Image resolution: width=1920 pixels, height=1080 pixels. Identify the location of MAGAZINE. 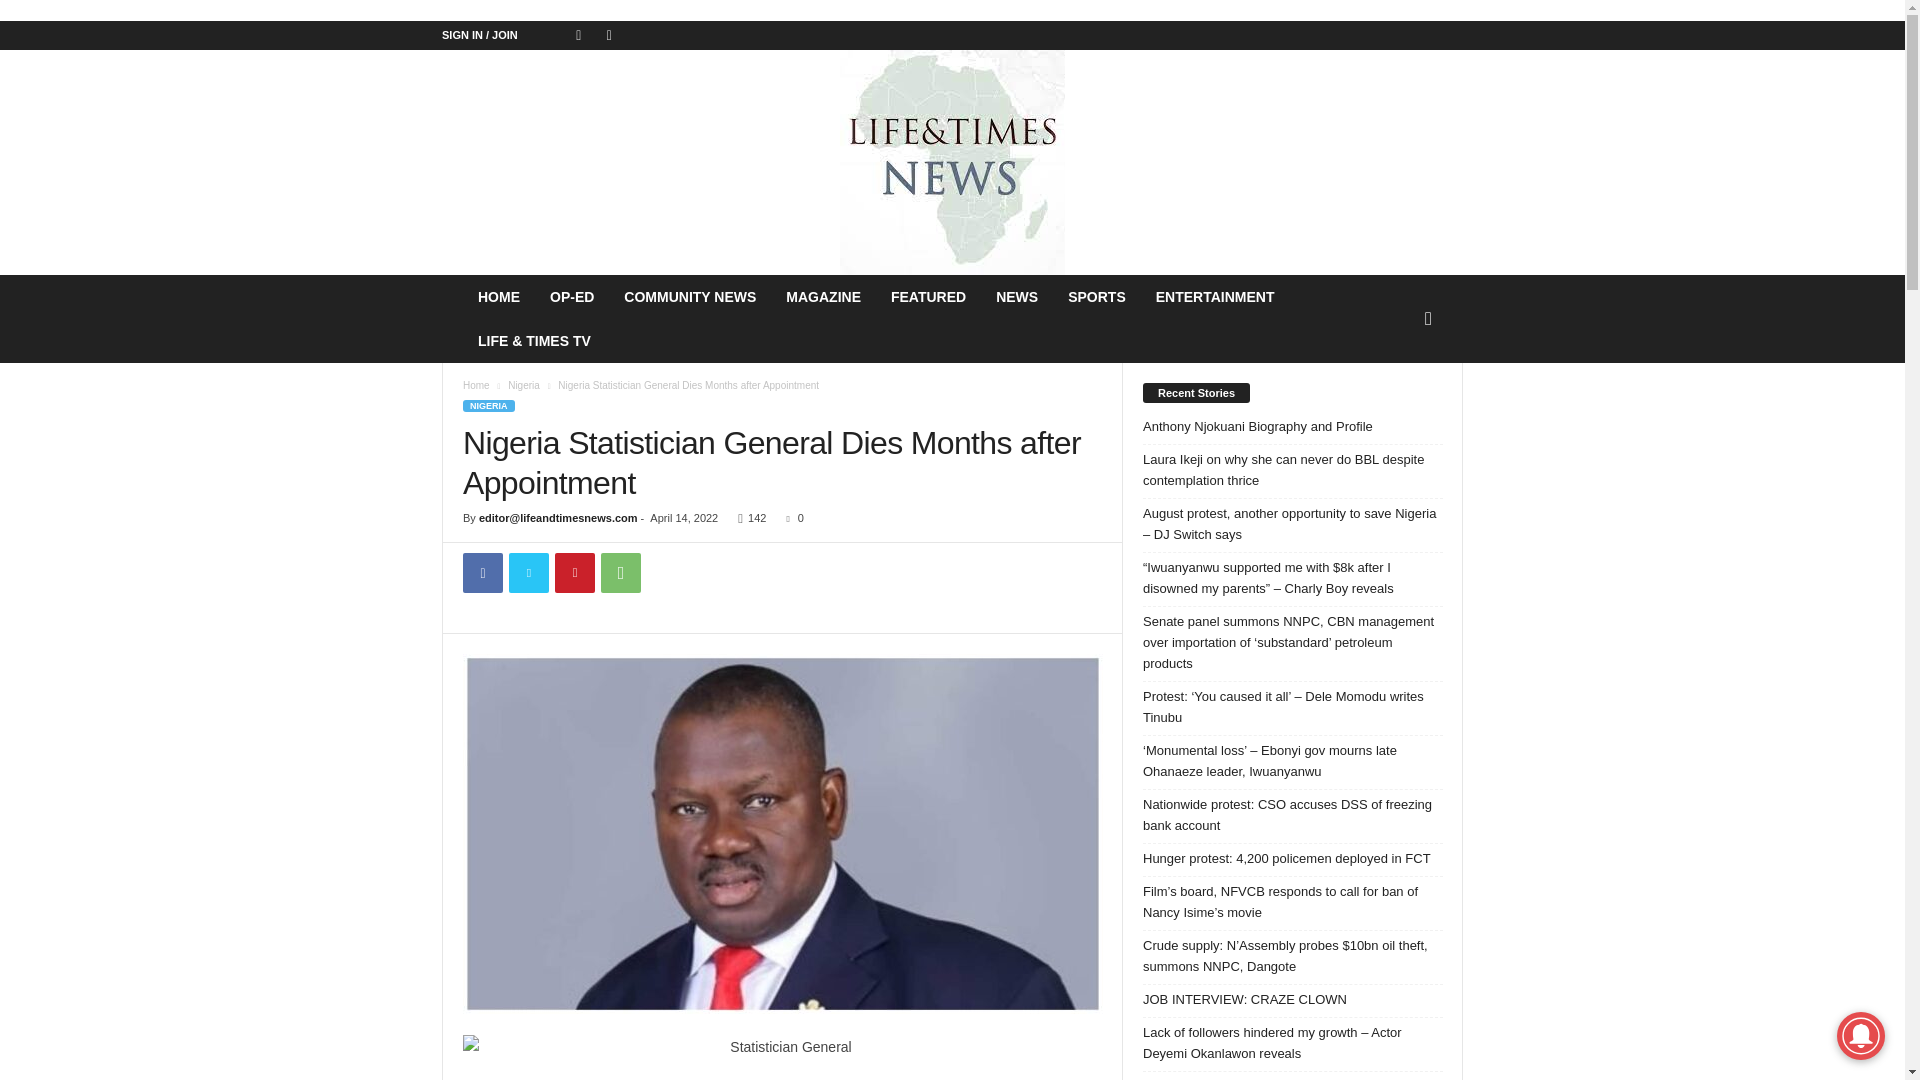
(823, 296).